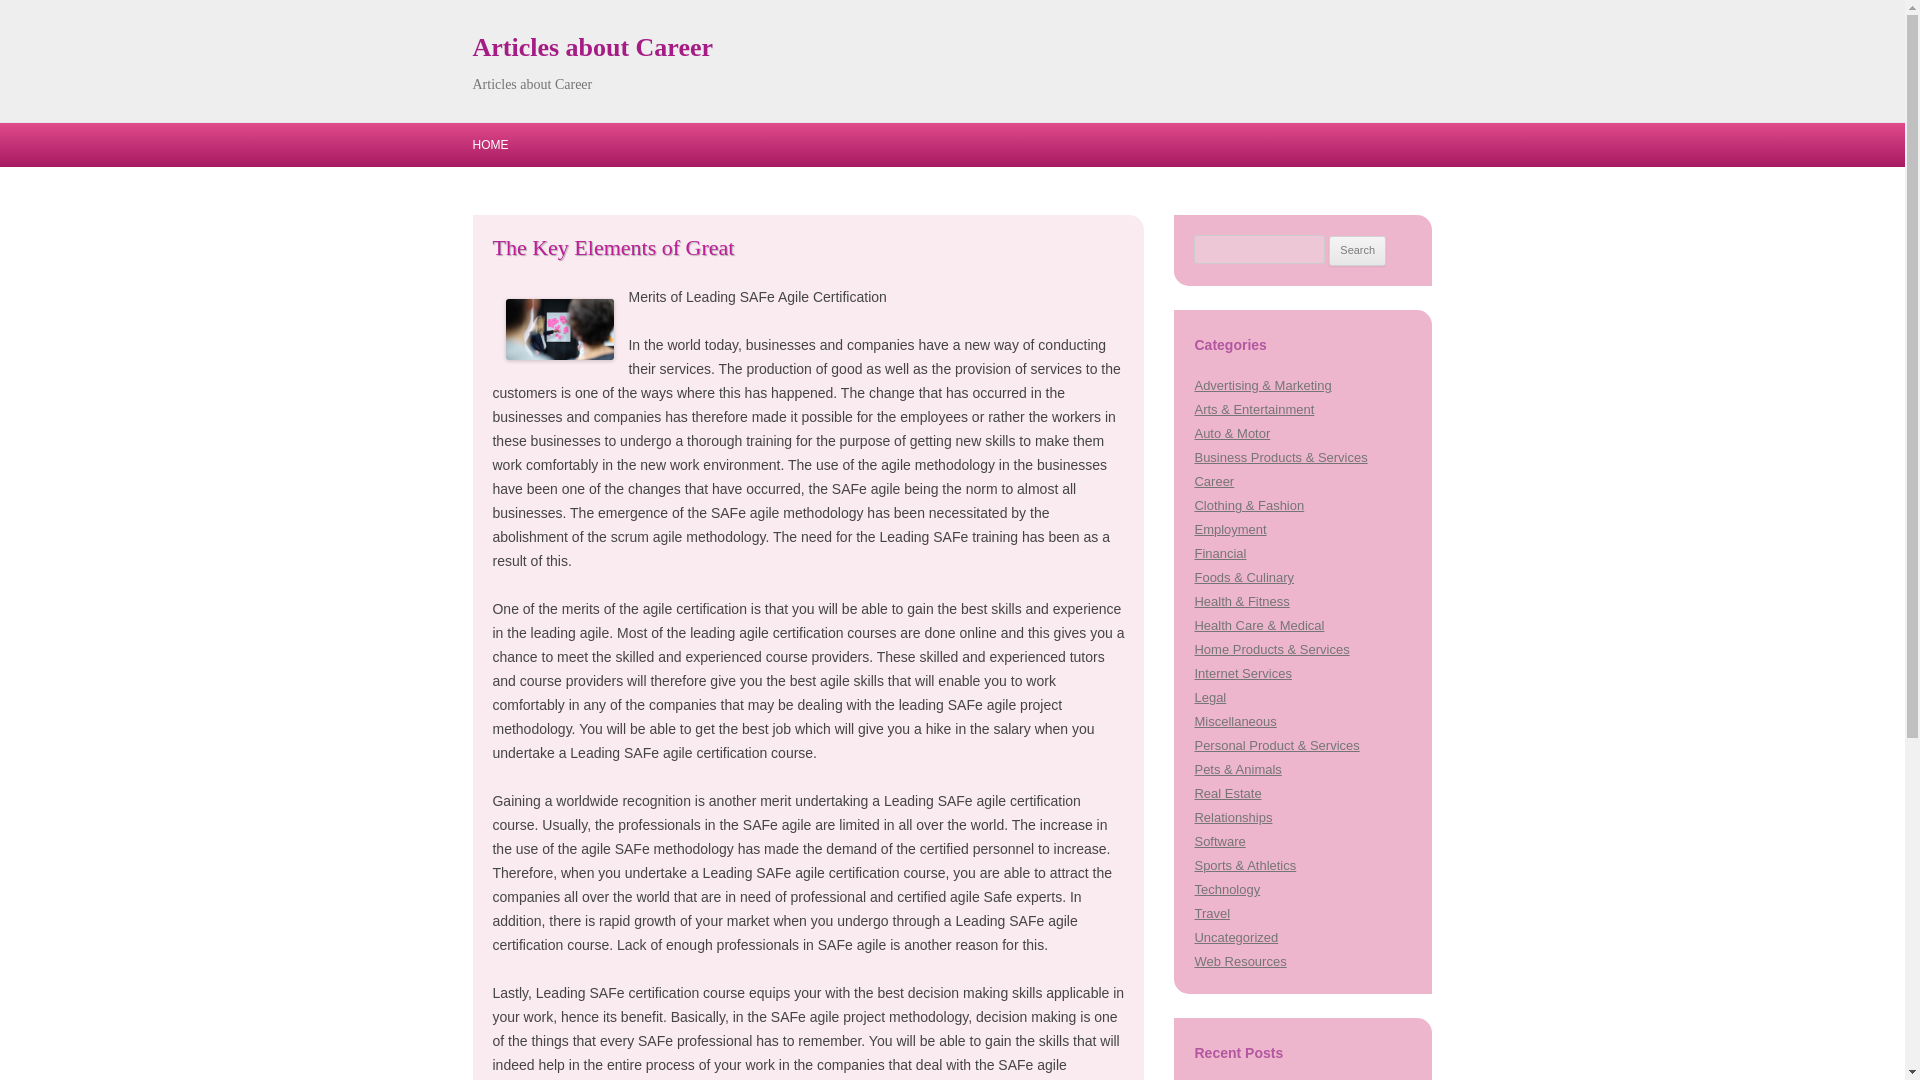 The width and height of the screenshot is (1920, 1080). I want to click on Search, so click(1357, 250).